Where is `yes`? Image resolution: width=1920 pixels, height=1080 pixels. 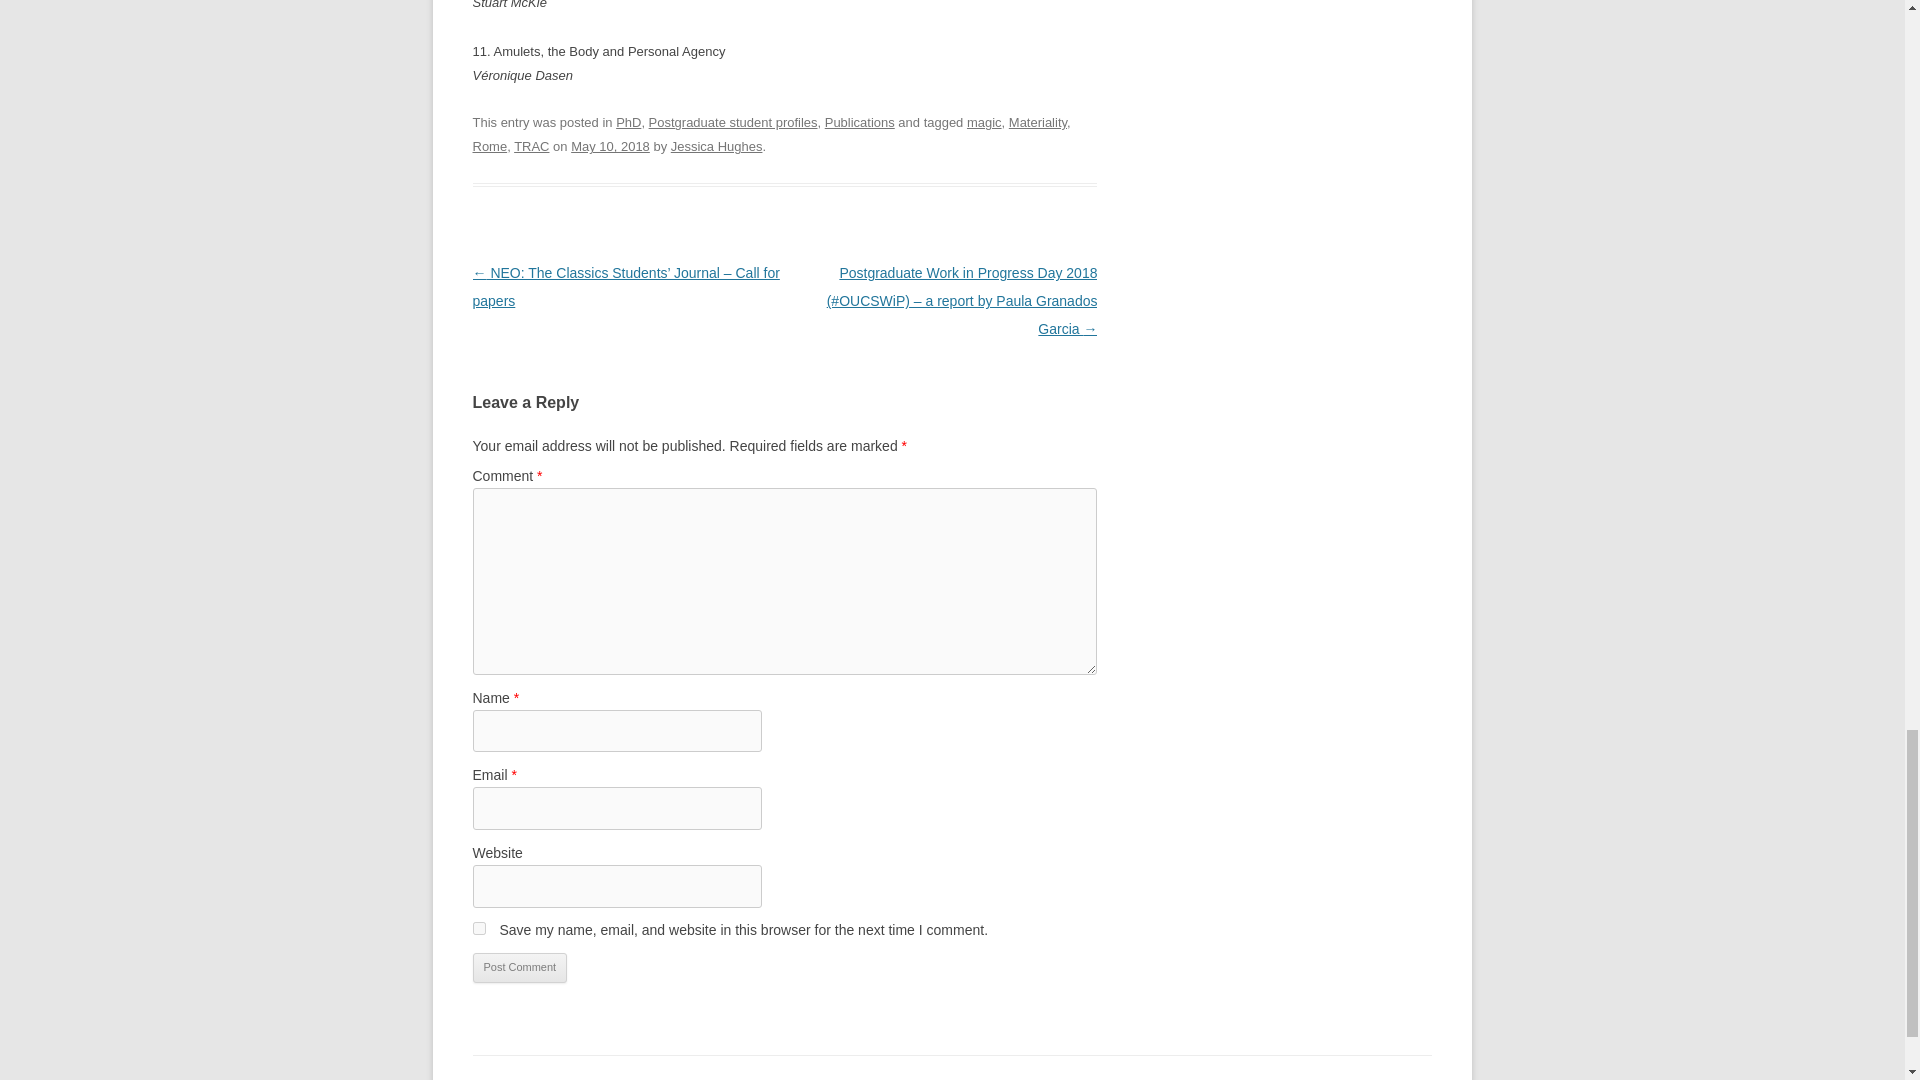 yes is located at coordinates (478, 928).